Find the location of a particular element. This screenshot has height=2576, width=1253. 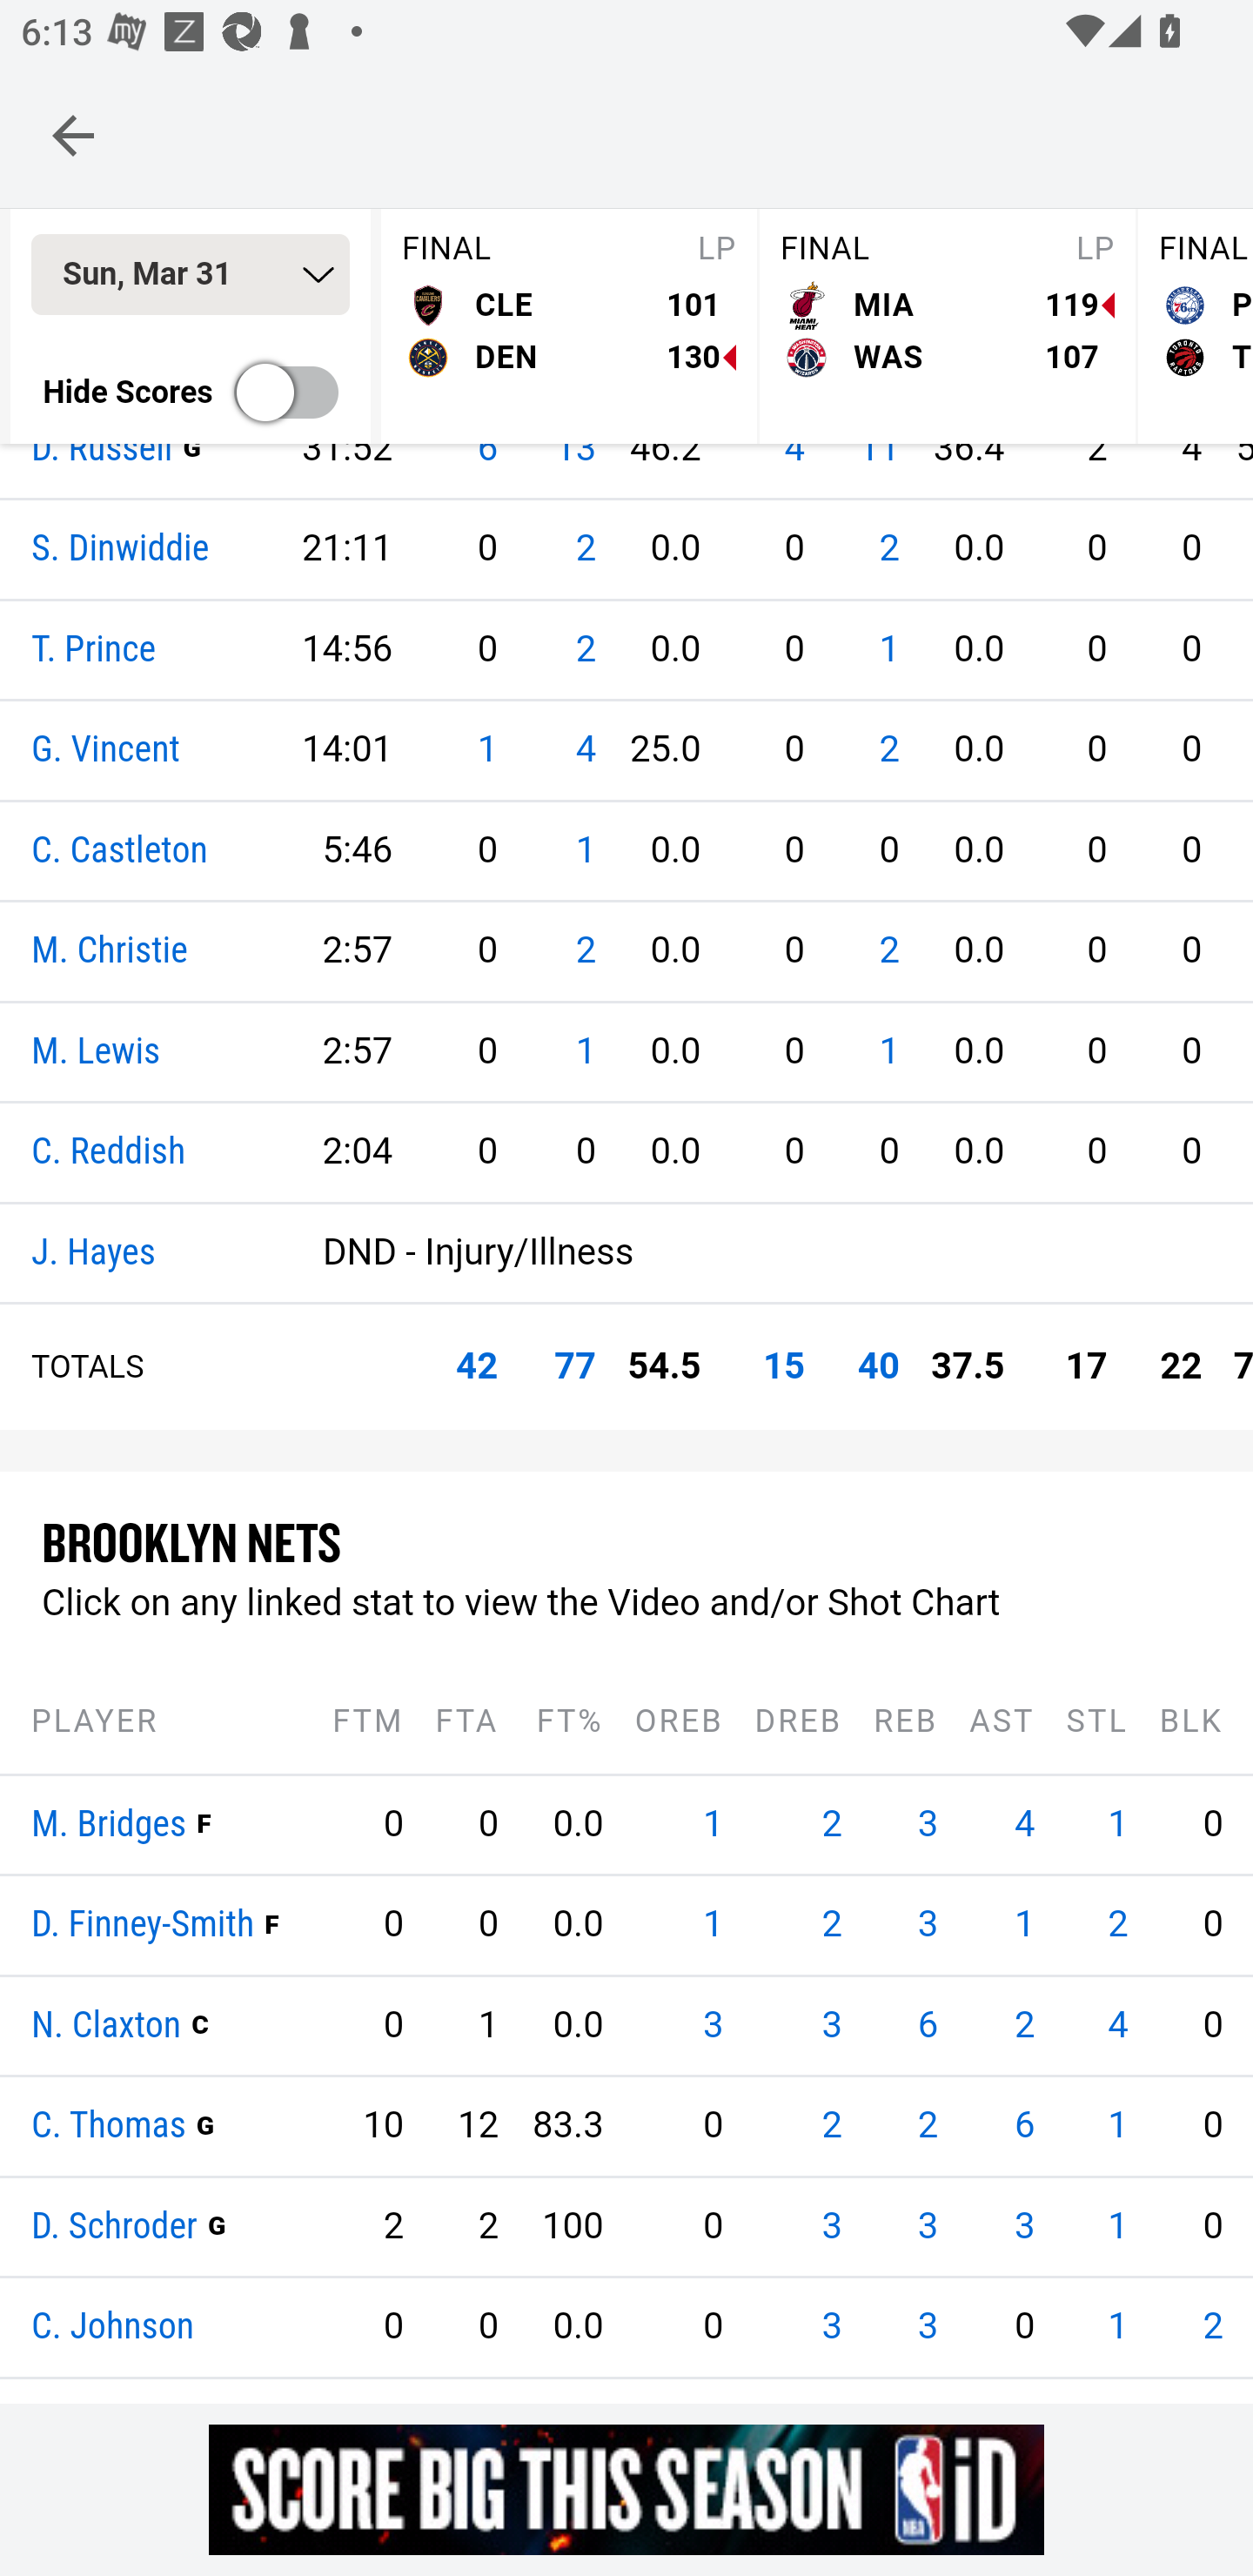

4 is located at coordinates (1117, 2026).